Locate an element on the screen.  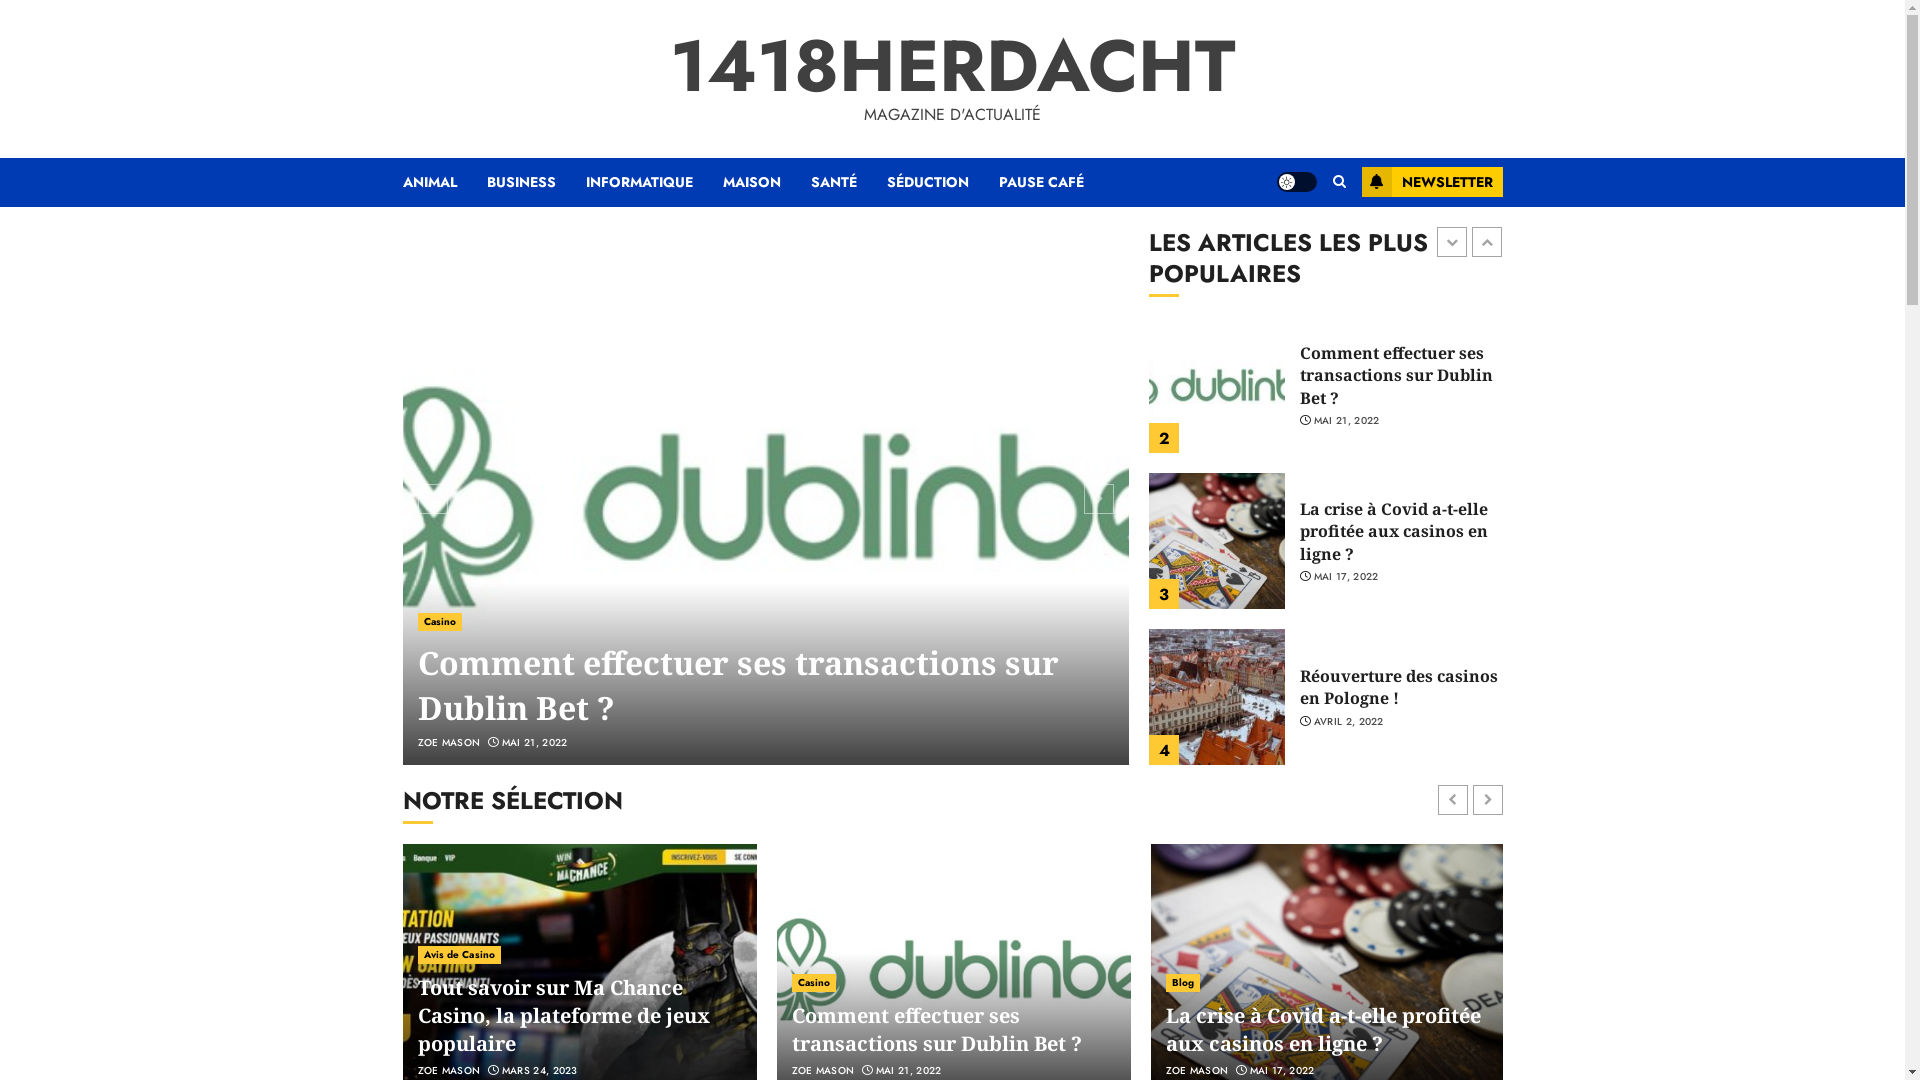
INFORMATIQUE is located at coordinates (654, 182).